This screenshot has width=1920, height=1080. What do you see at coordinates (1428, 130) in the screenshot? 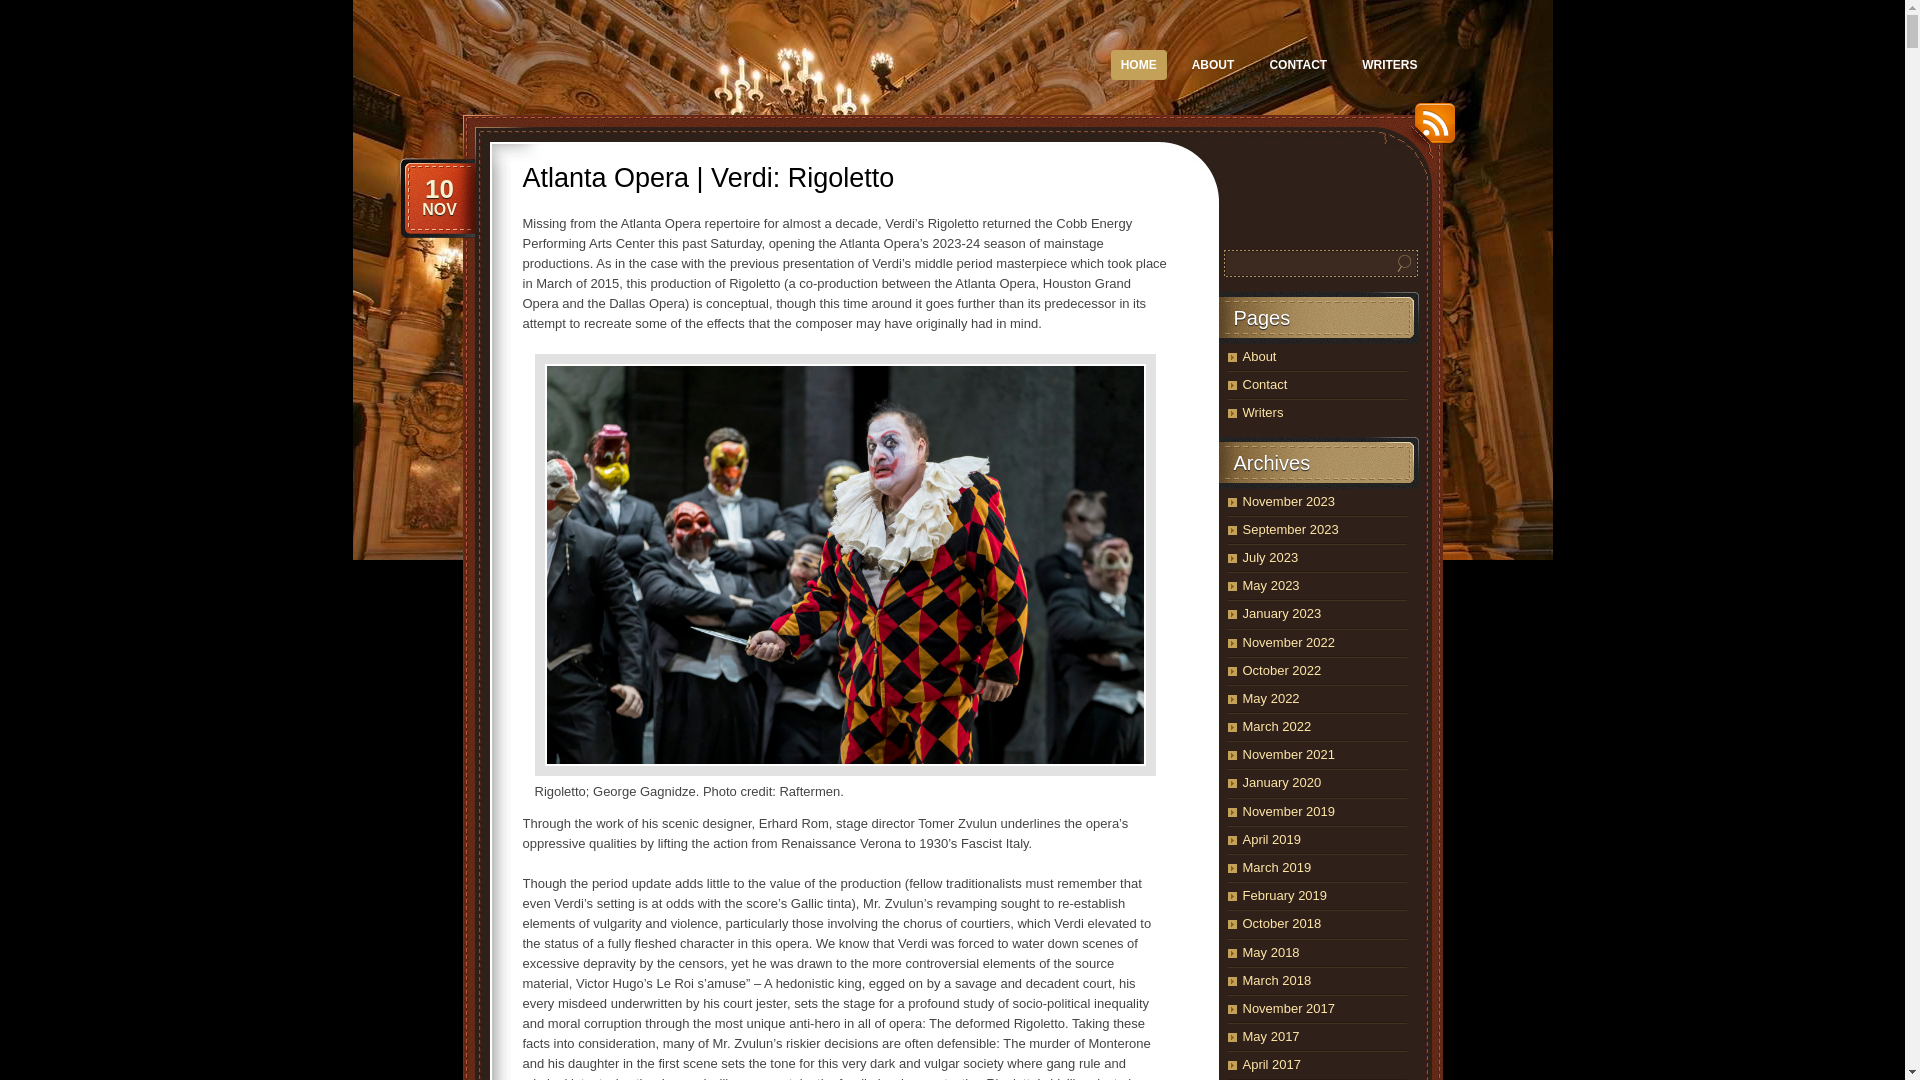
I see `RSS` at bounding box center [1428, 130].